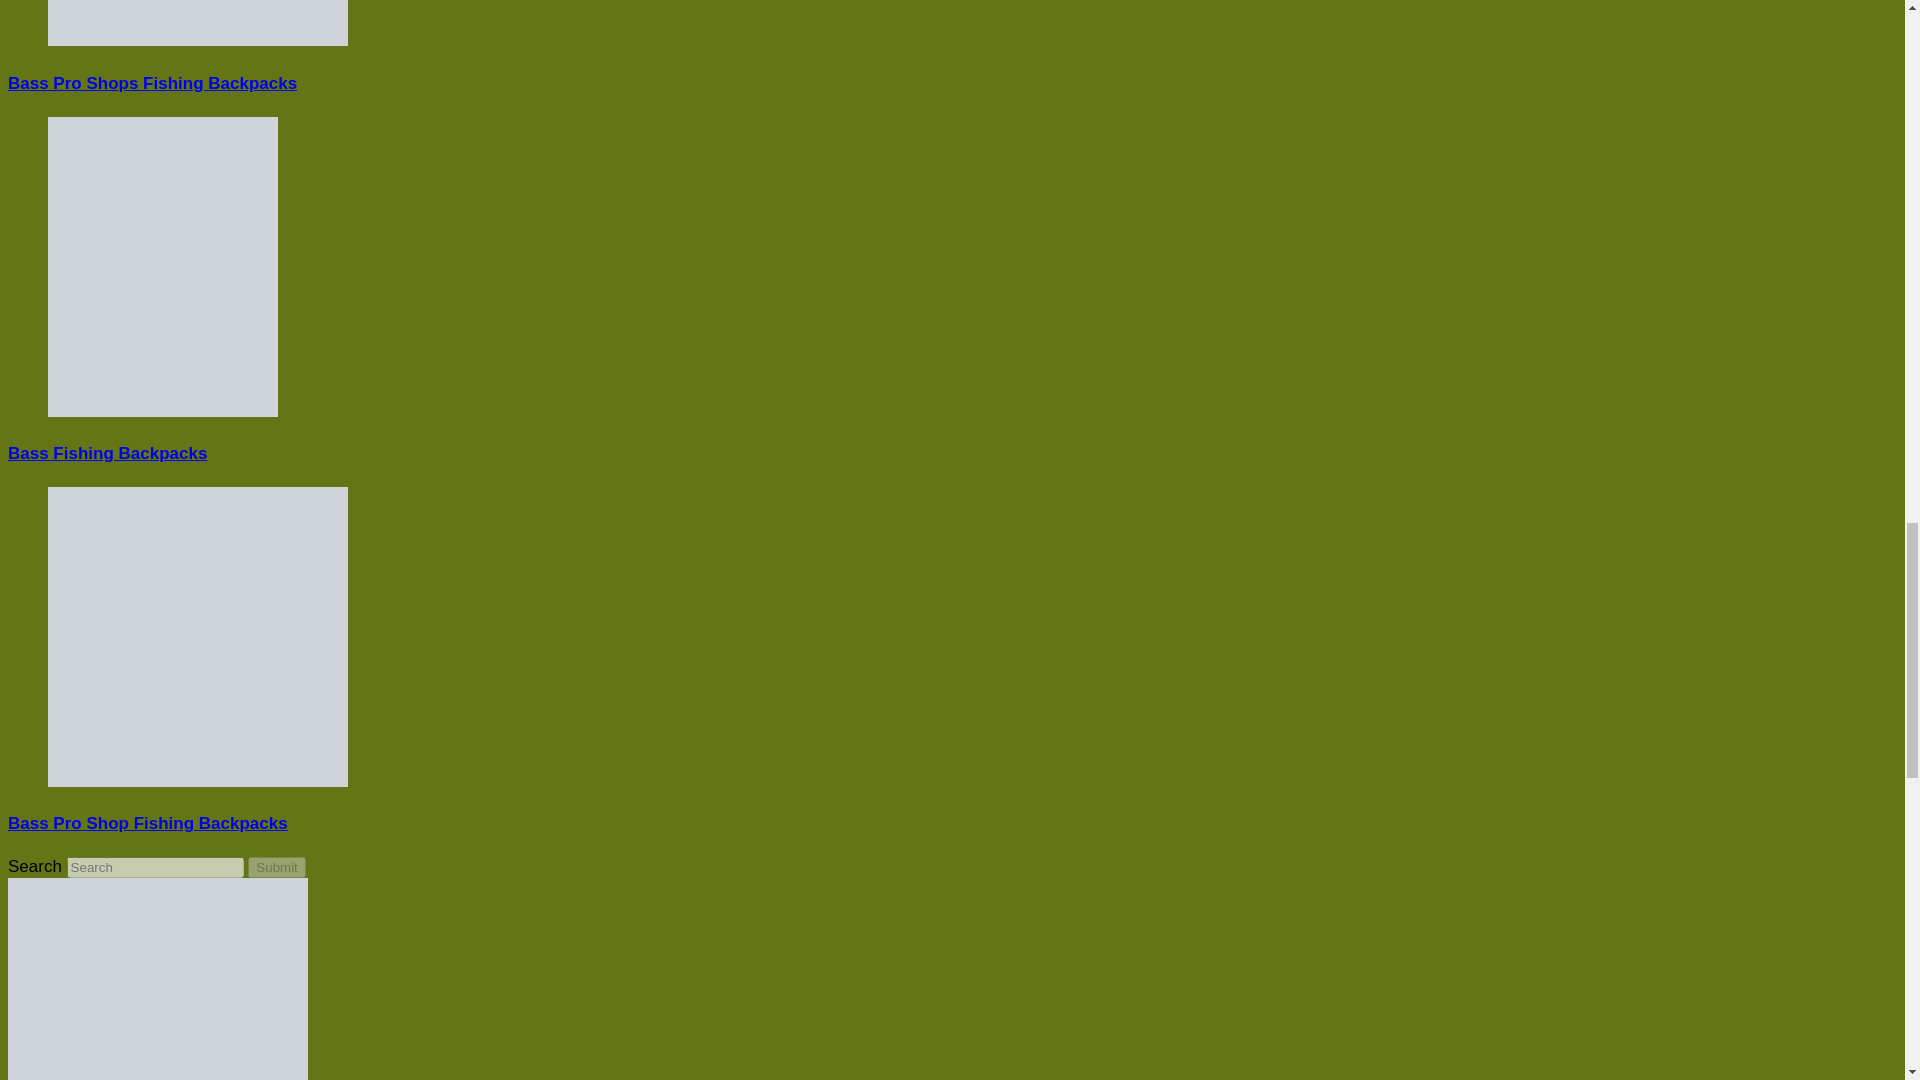 This screenshot has height=1080, width=1920. I want to click on Submit, so click(276, 868).